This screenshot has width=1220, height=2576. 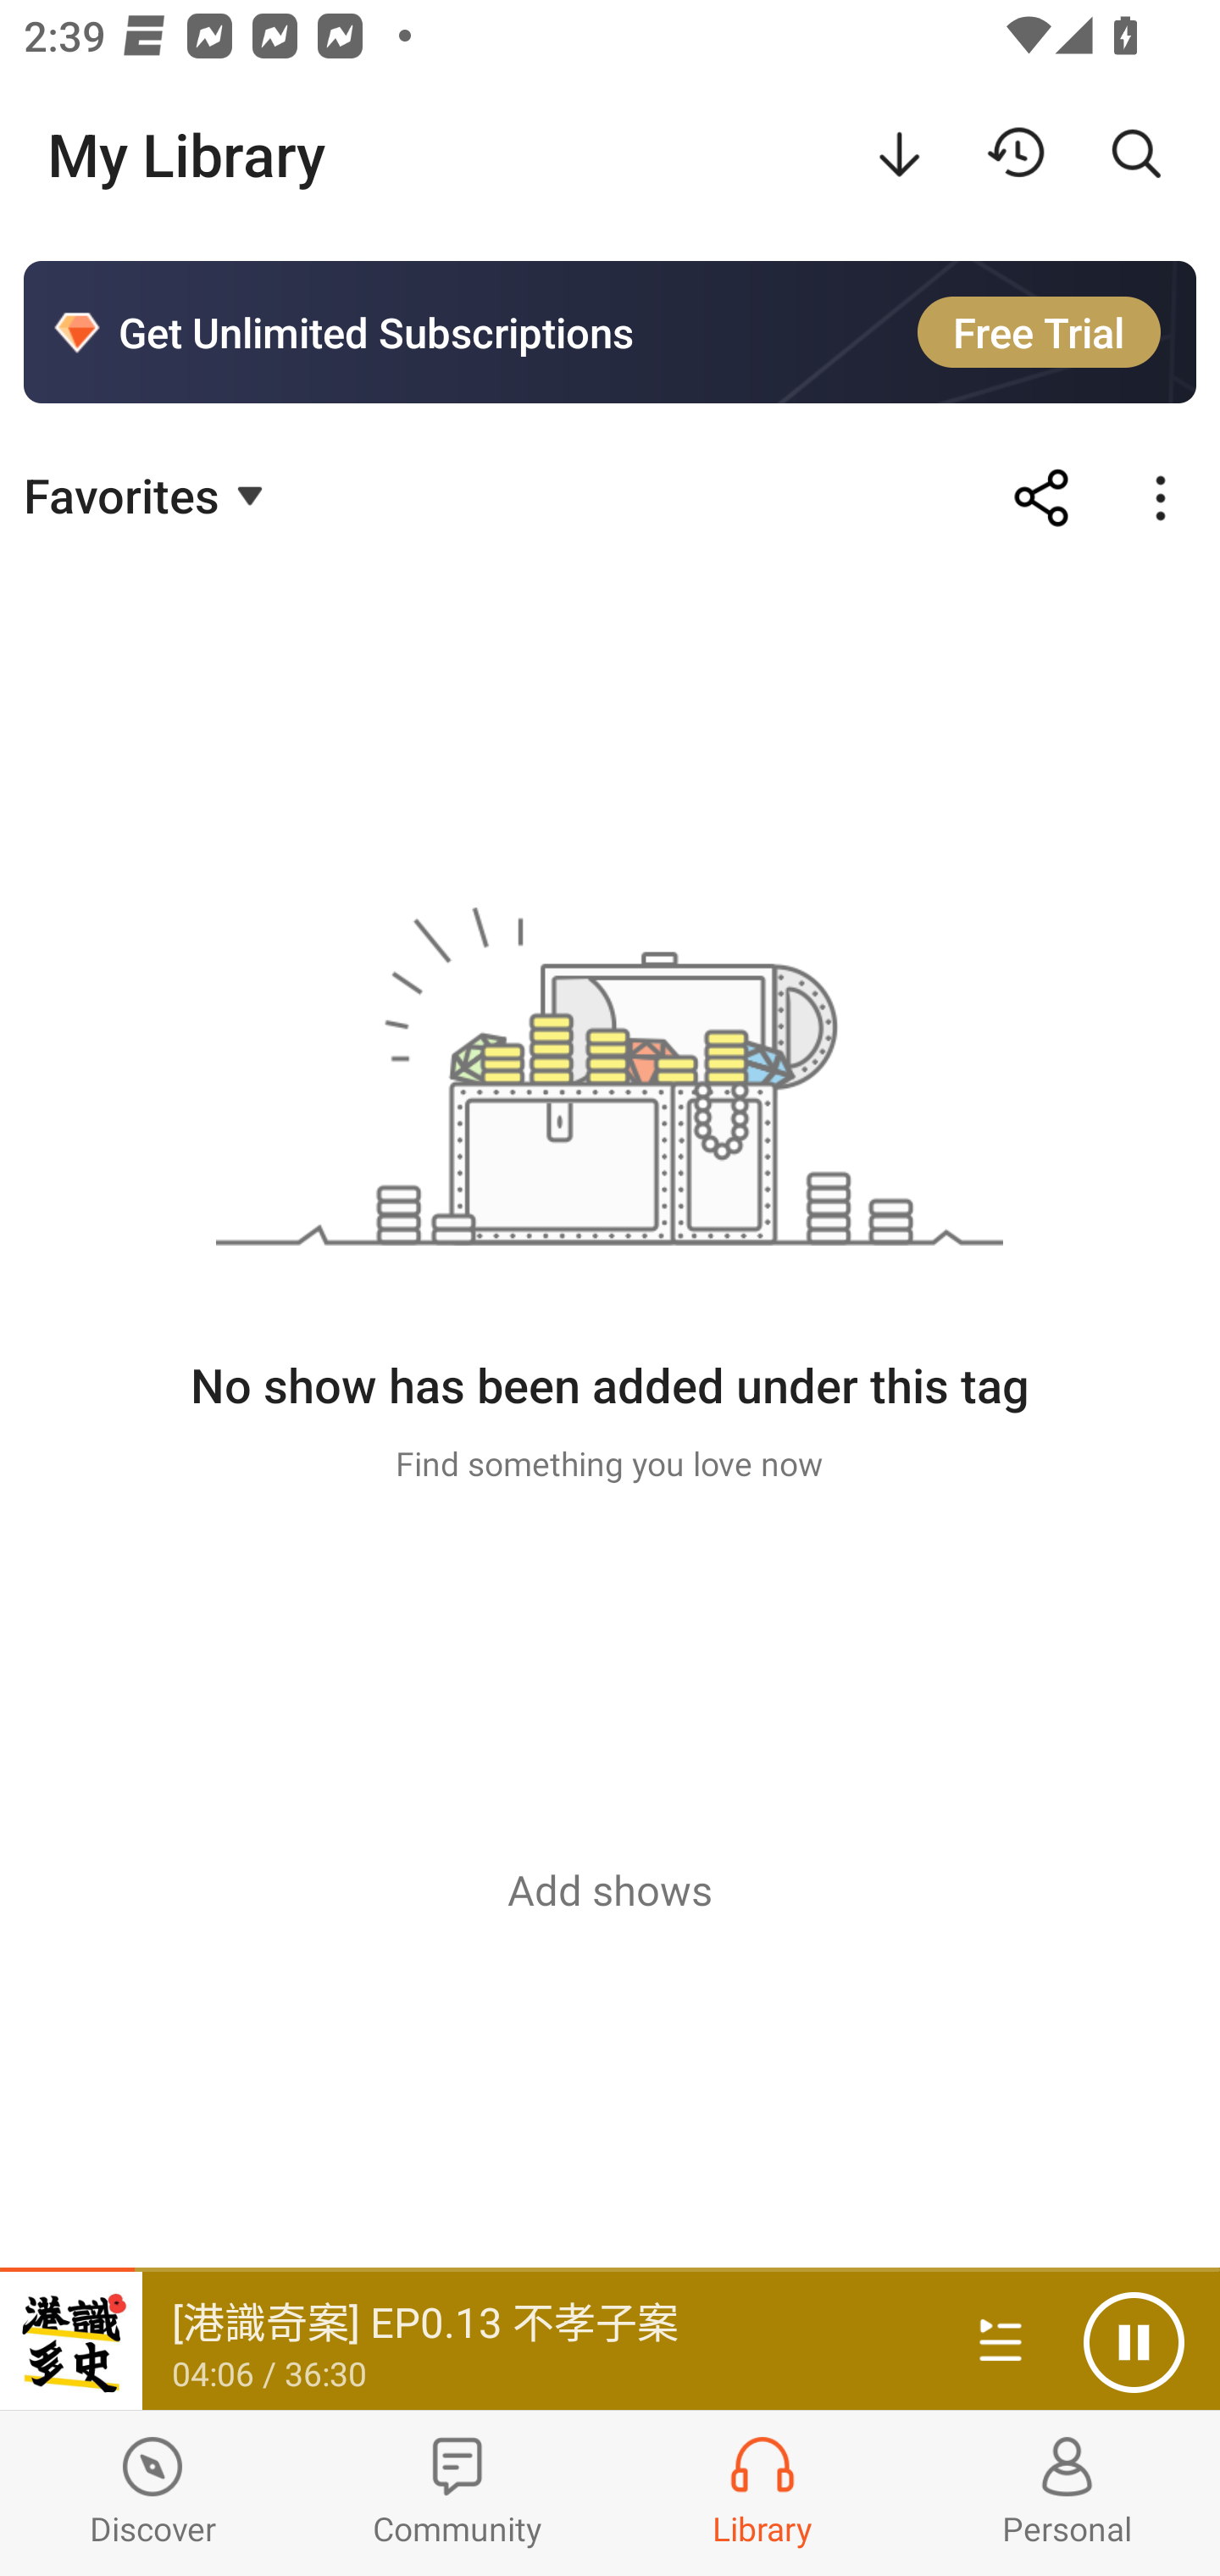 I want to click on Pause, so click(x=1134, y=2342).